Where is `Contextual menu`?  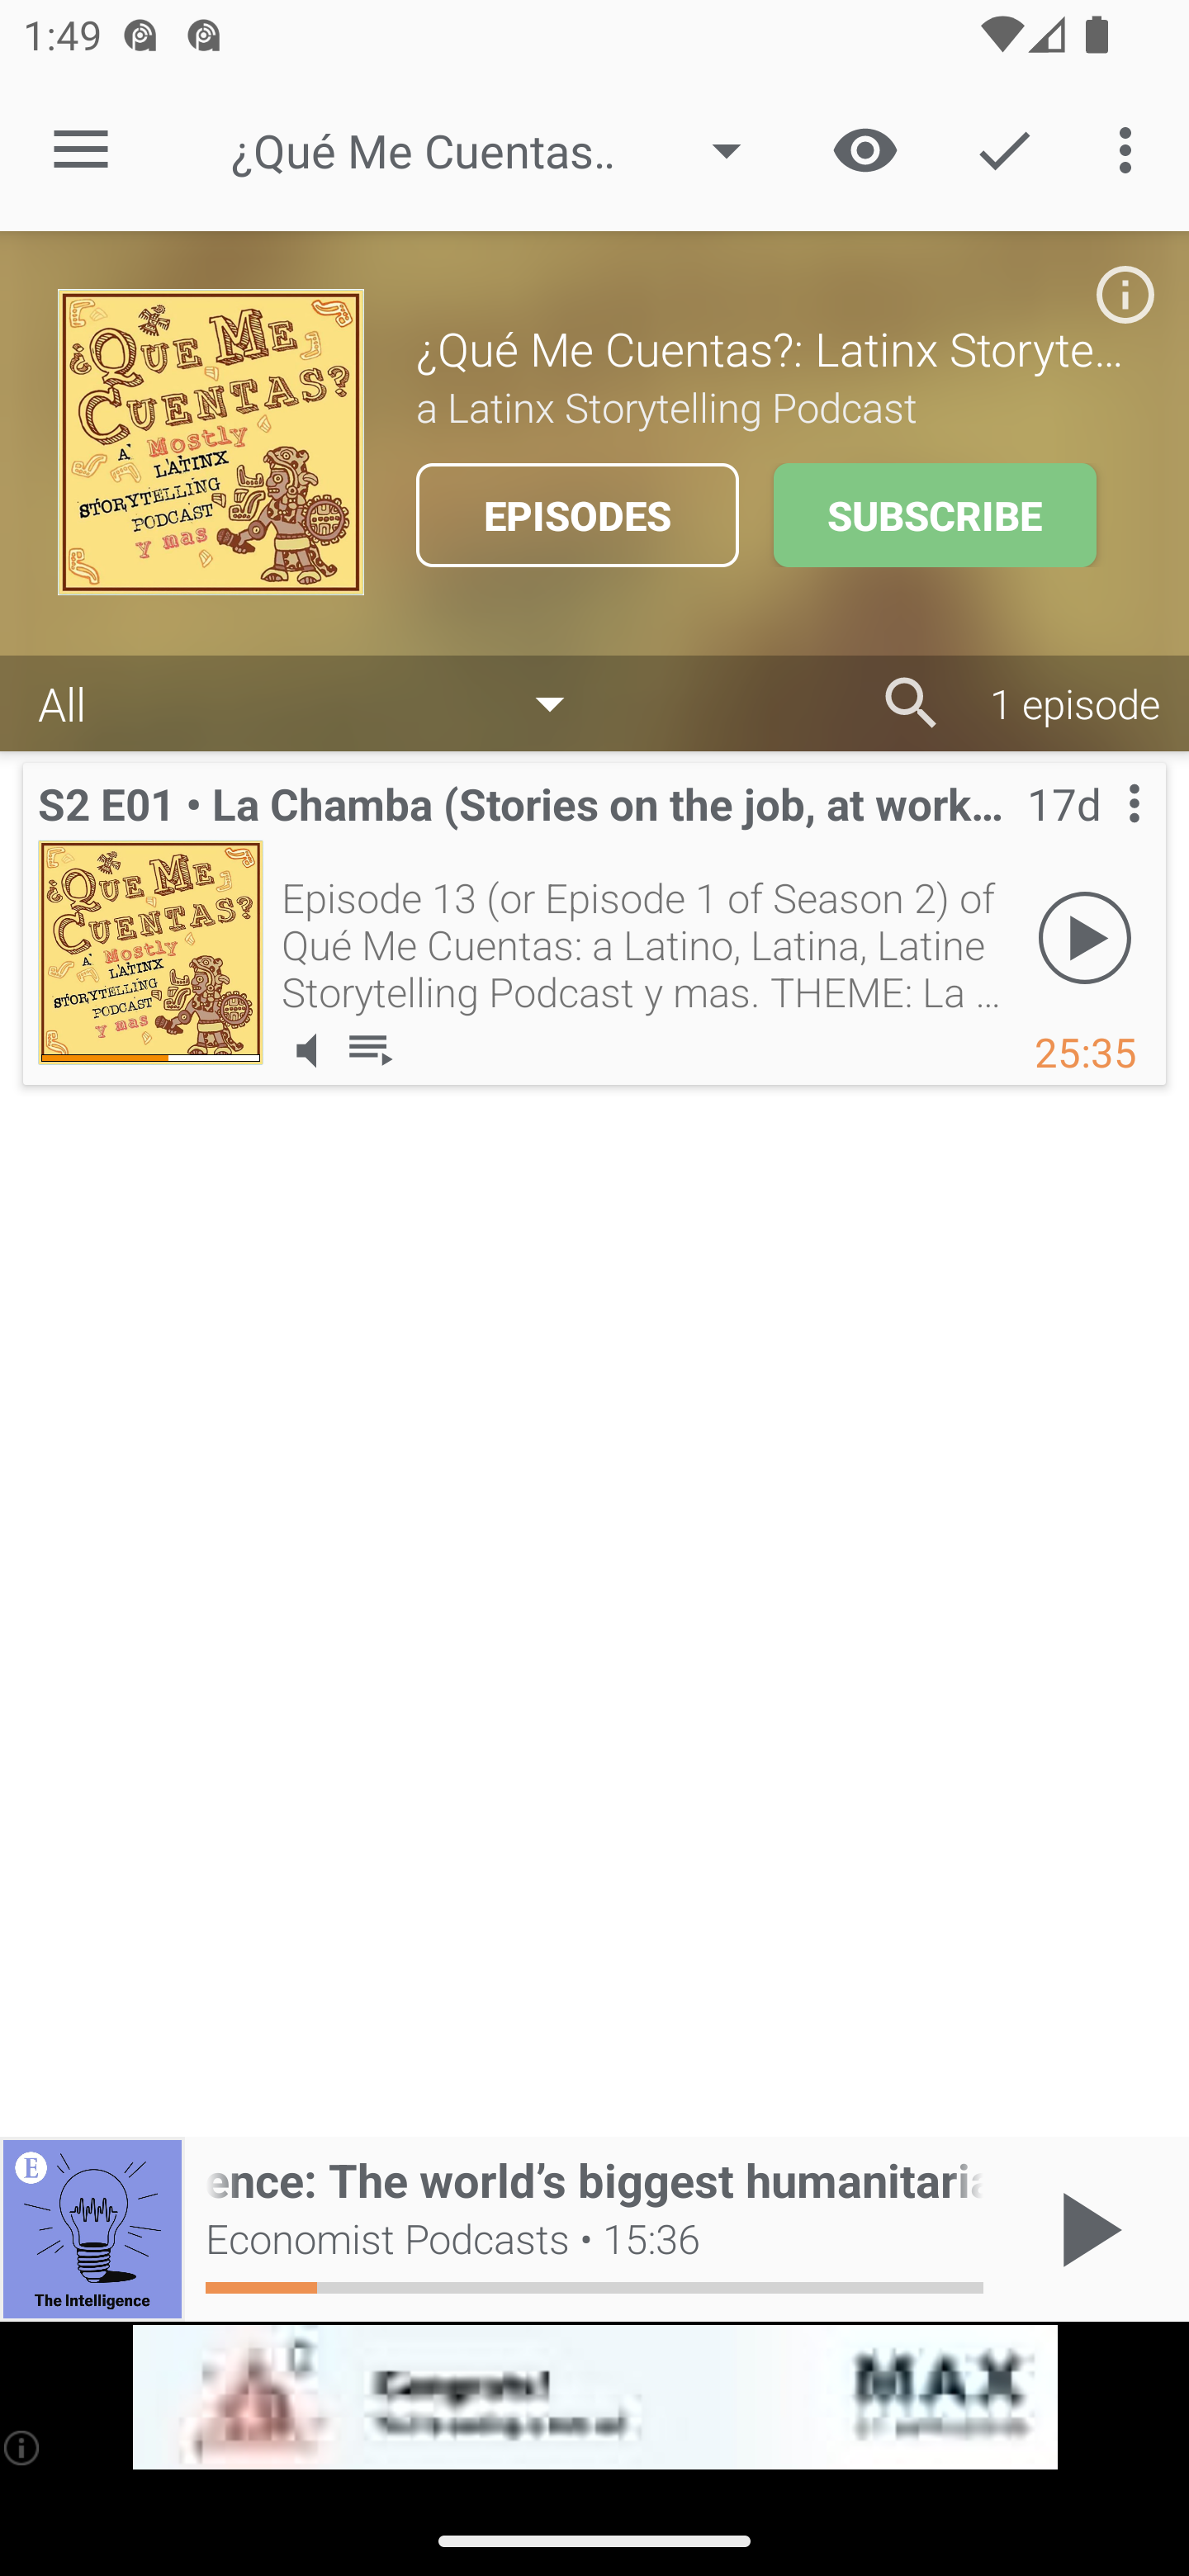
Contextual menu is located at coordinates (1098, 836).